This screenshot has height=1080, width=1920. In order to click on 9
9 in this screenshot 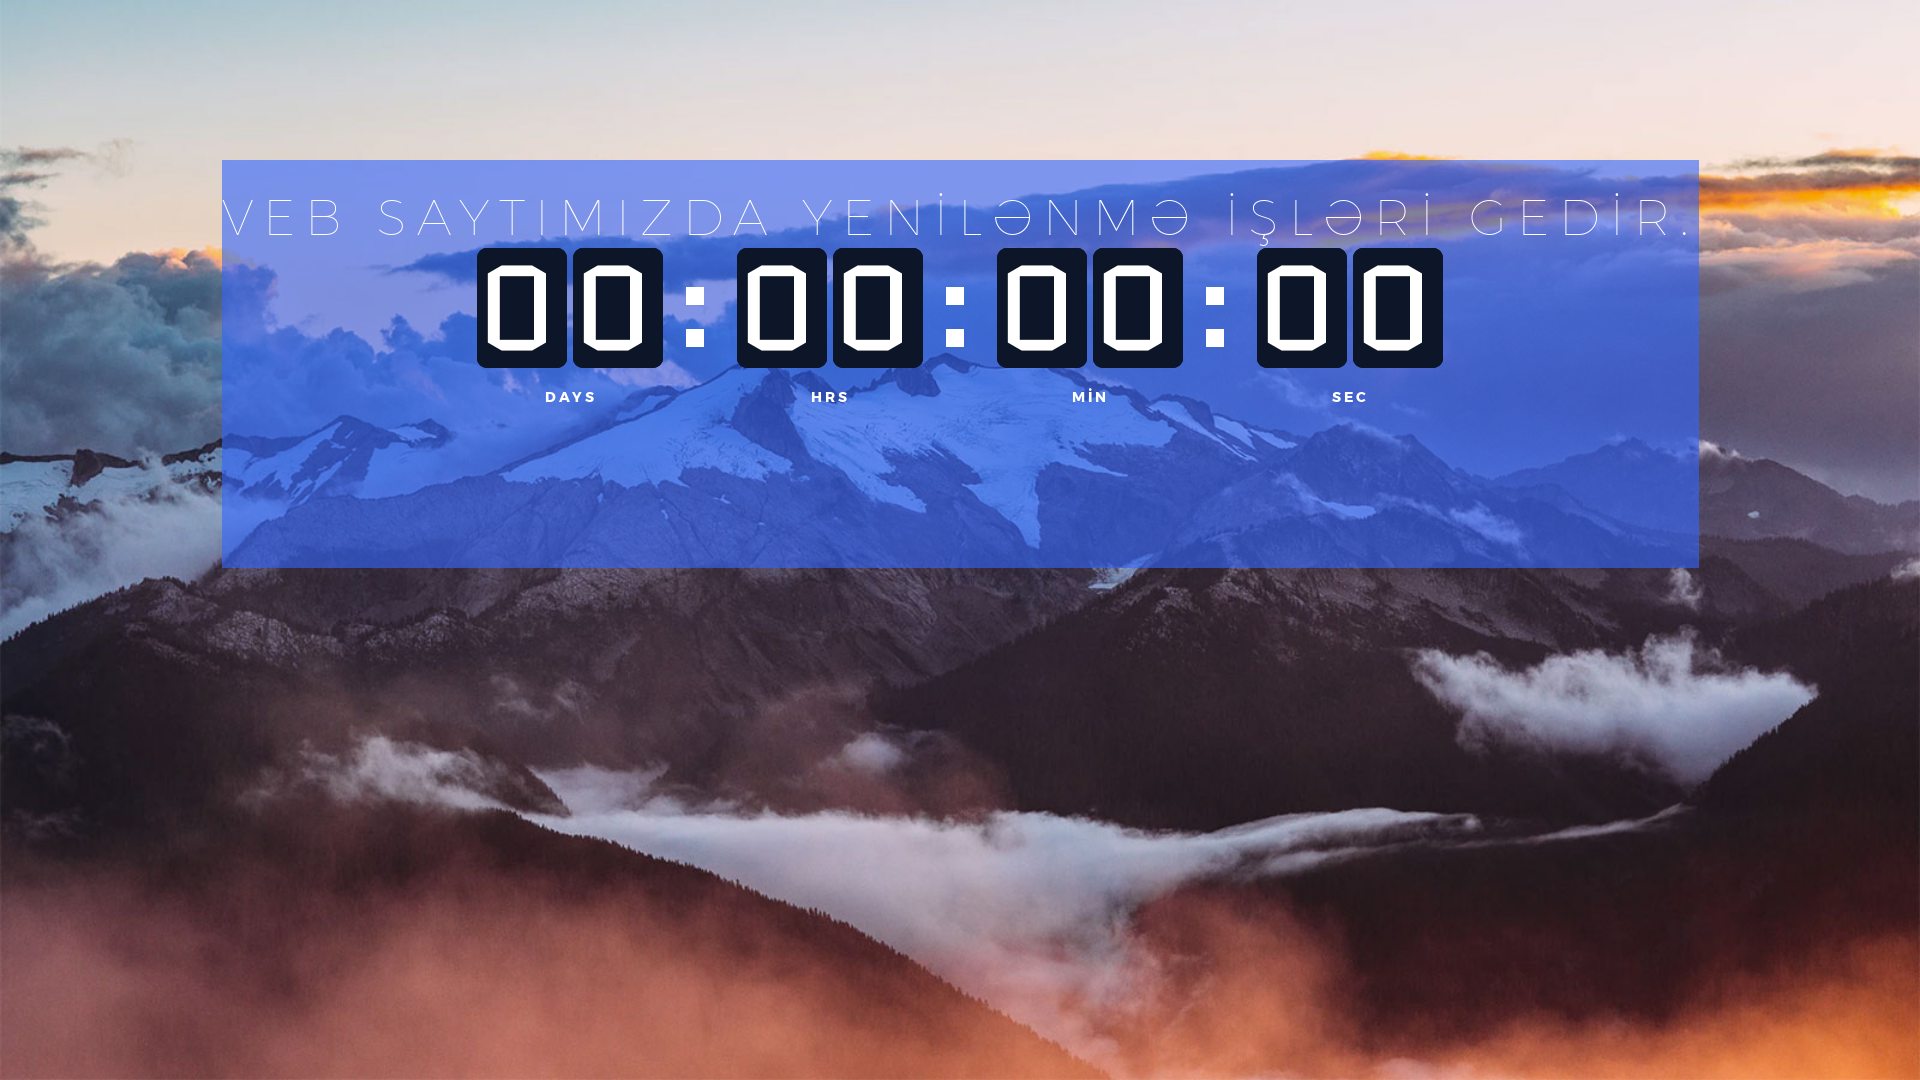, I will do `click(1302, 308)`.